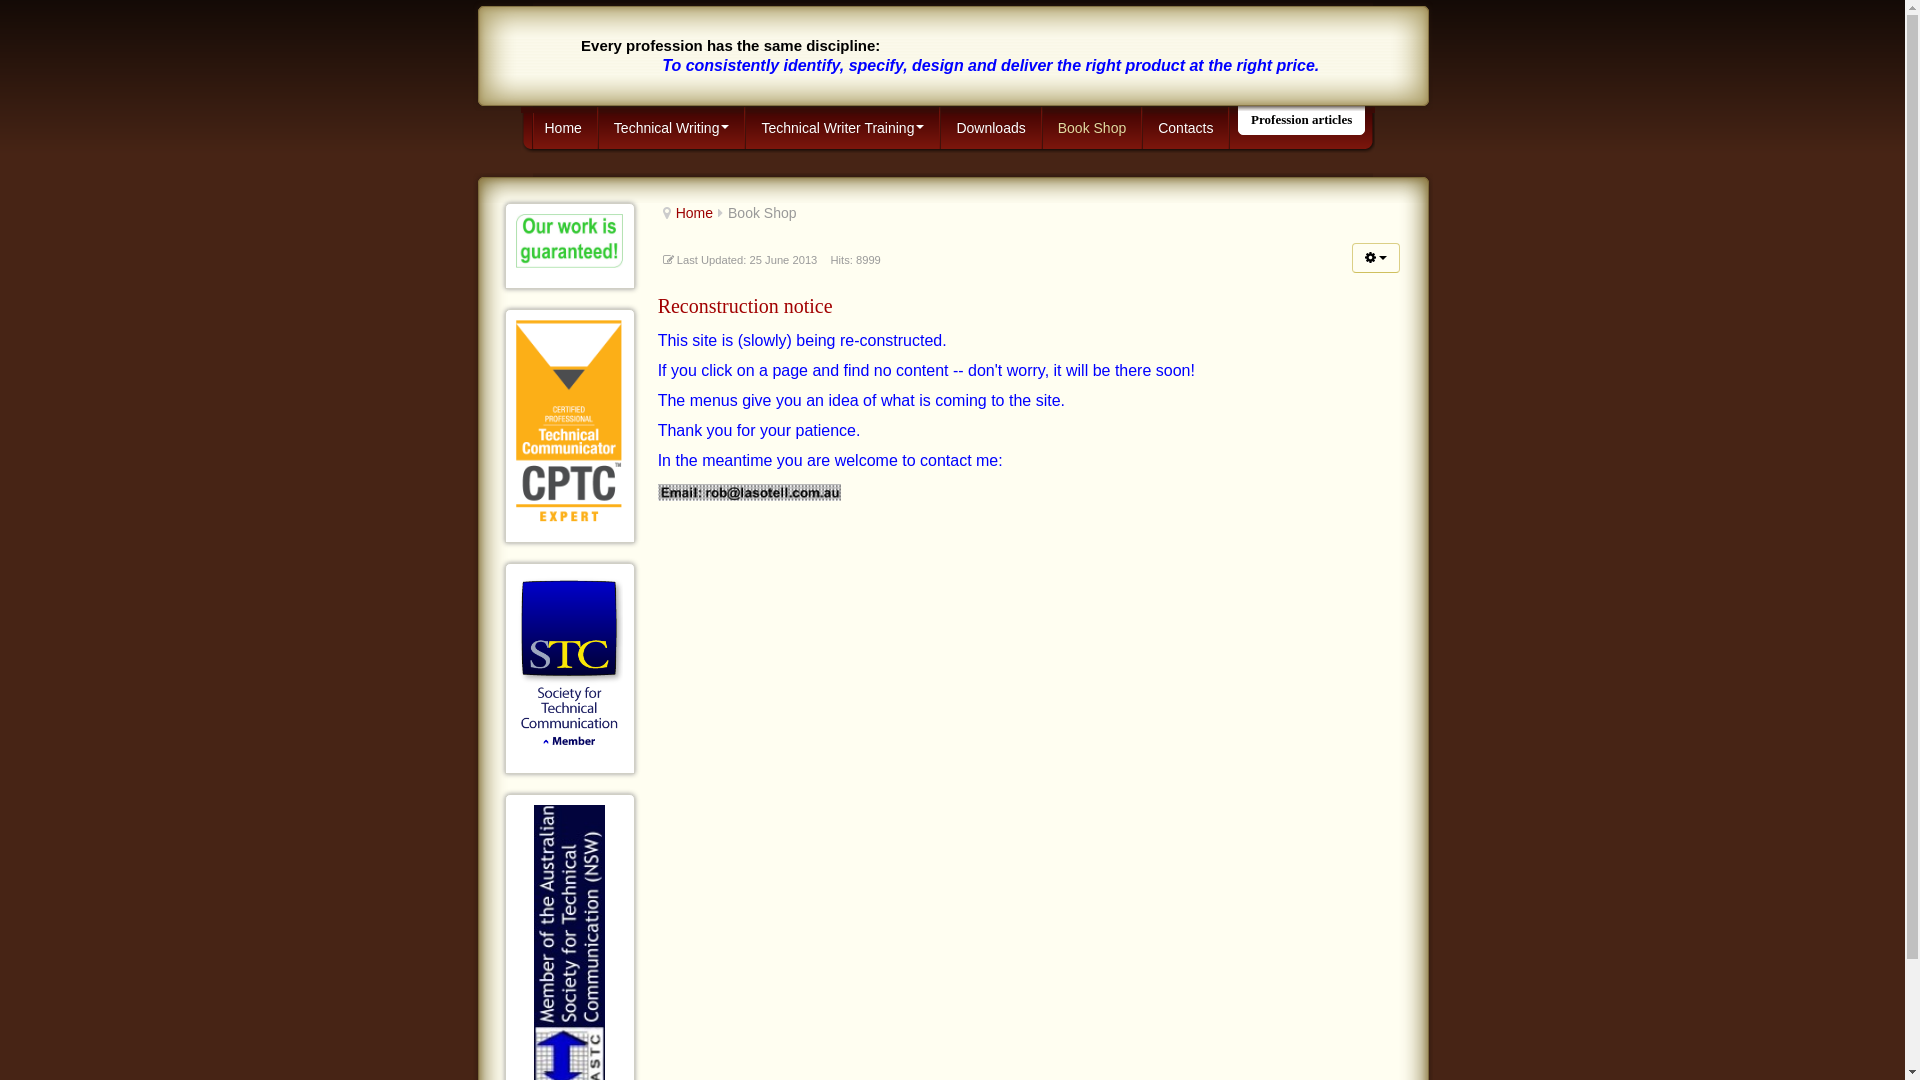 This screenshot has height=1080, width=1920. What do you see at coordinates (991, 128) in the screenshot?
I see `Downloads` at bounding box center [991, 128].